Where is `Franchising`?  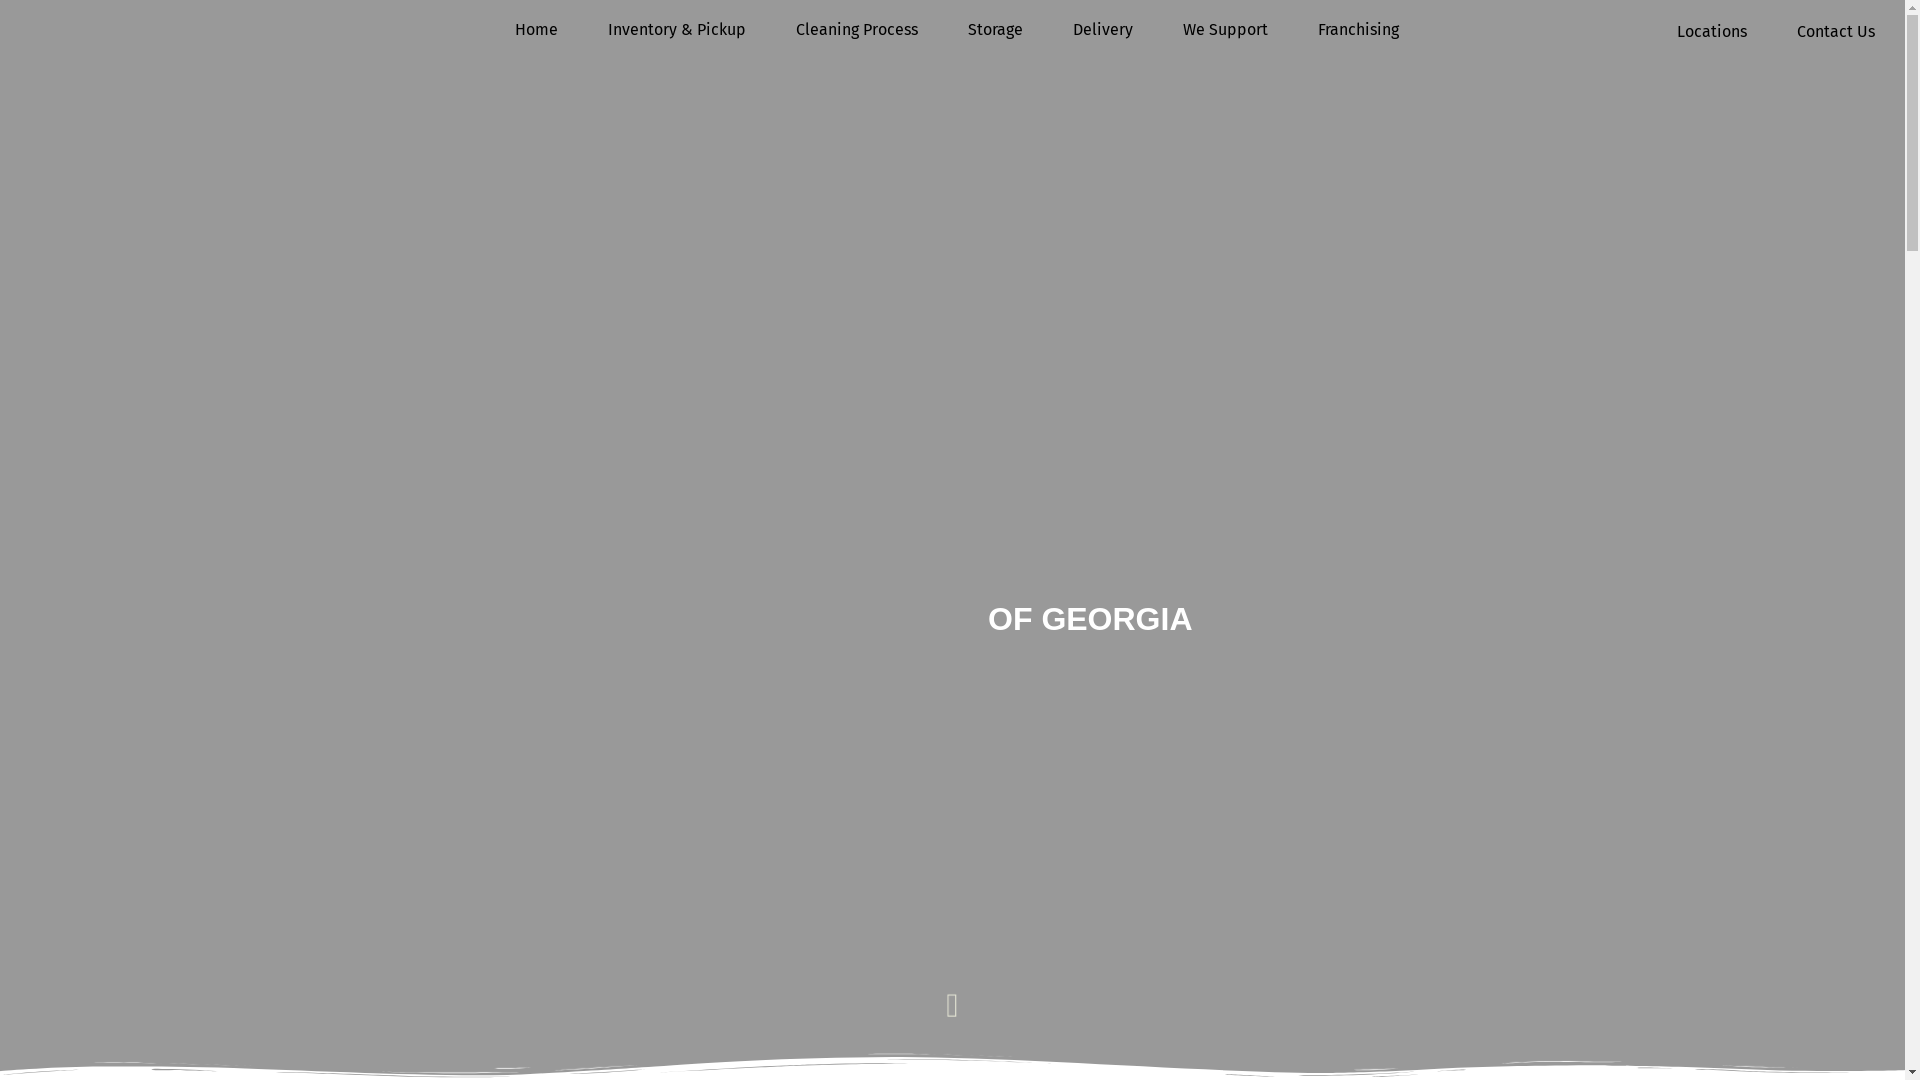
Franchising is located at coordinates (1358, 30).